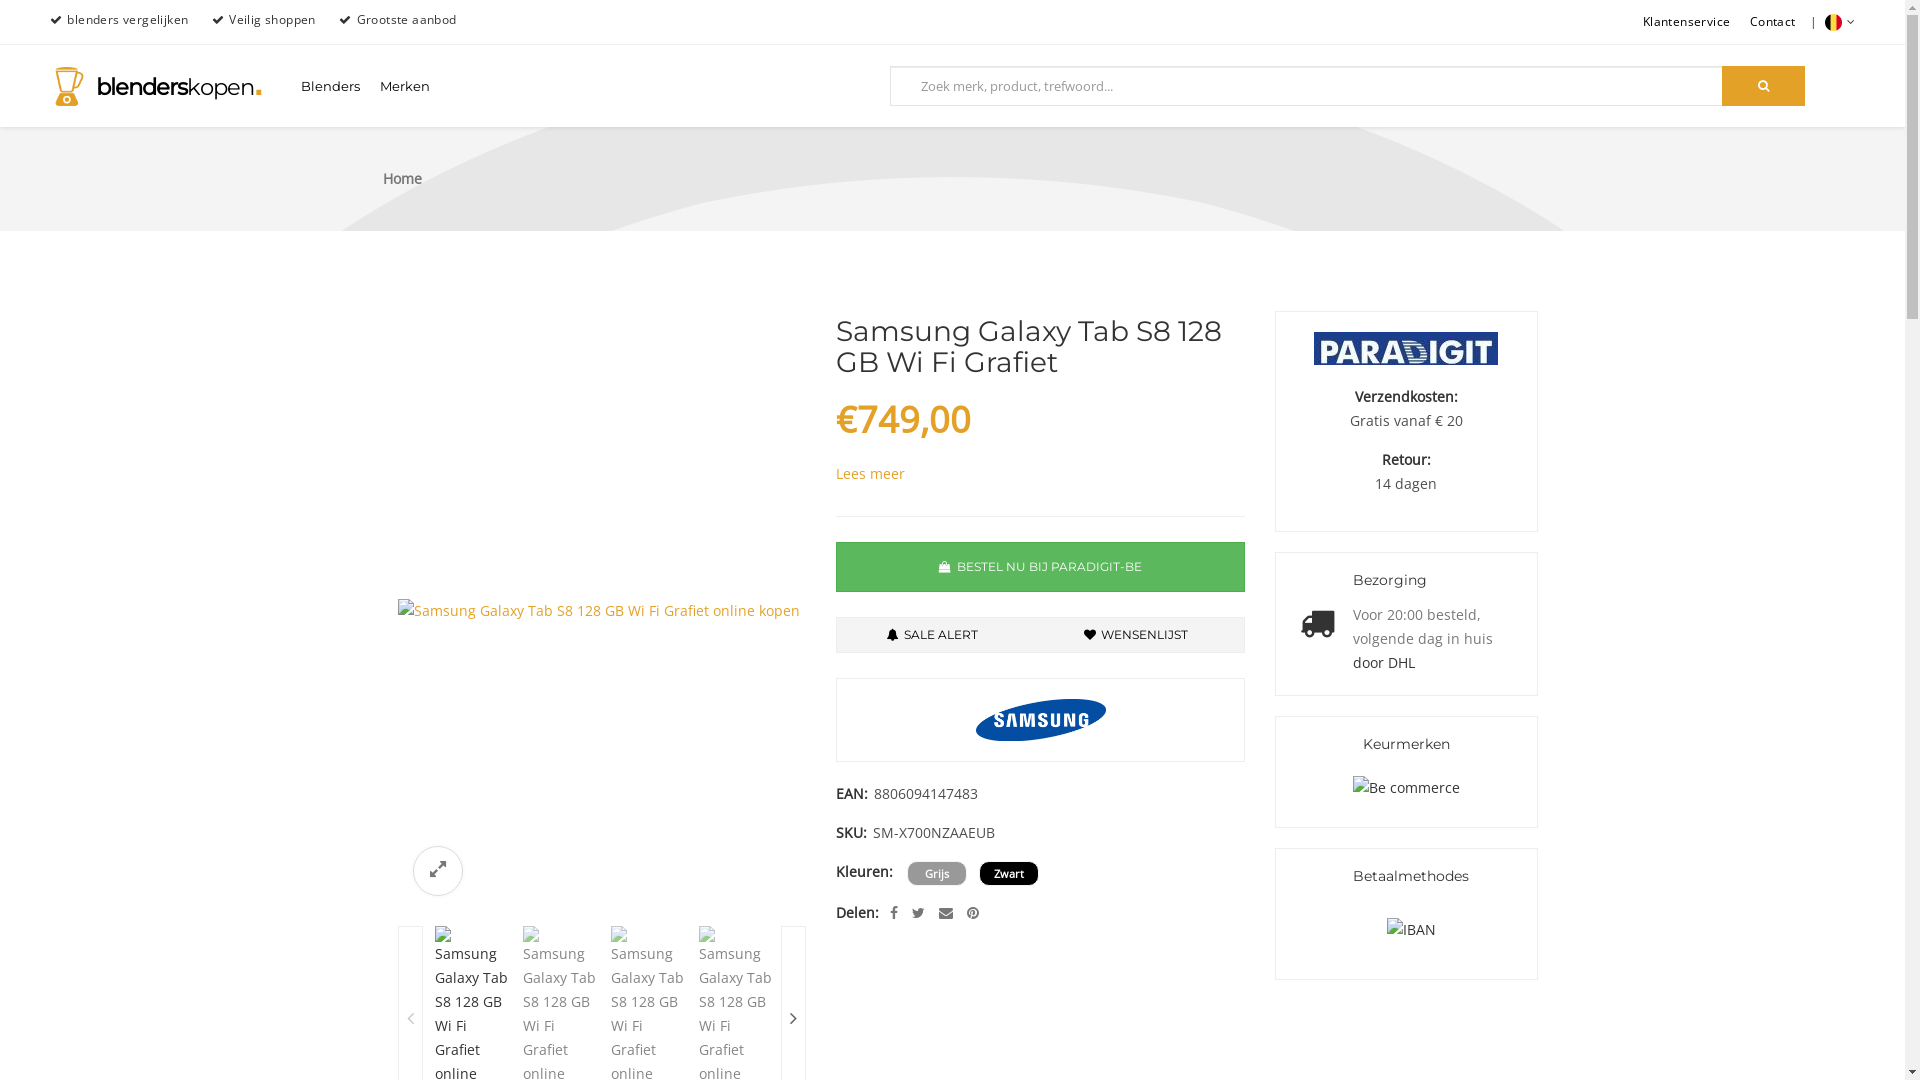 The width and height of the screenshot is (1920, 1080). What do you see at coordinates (870, 474) in the screenshot?
I see `Lees meer` at bounding box center [870, 474].